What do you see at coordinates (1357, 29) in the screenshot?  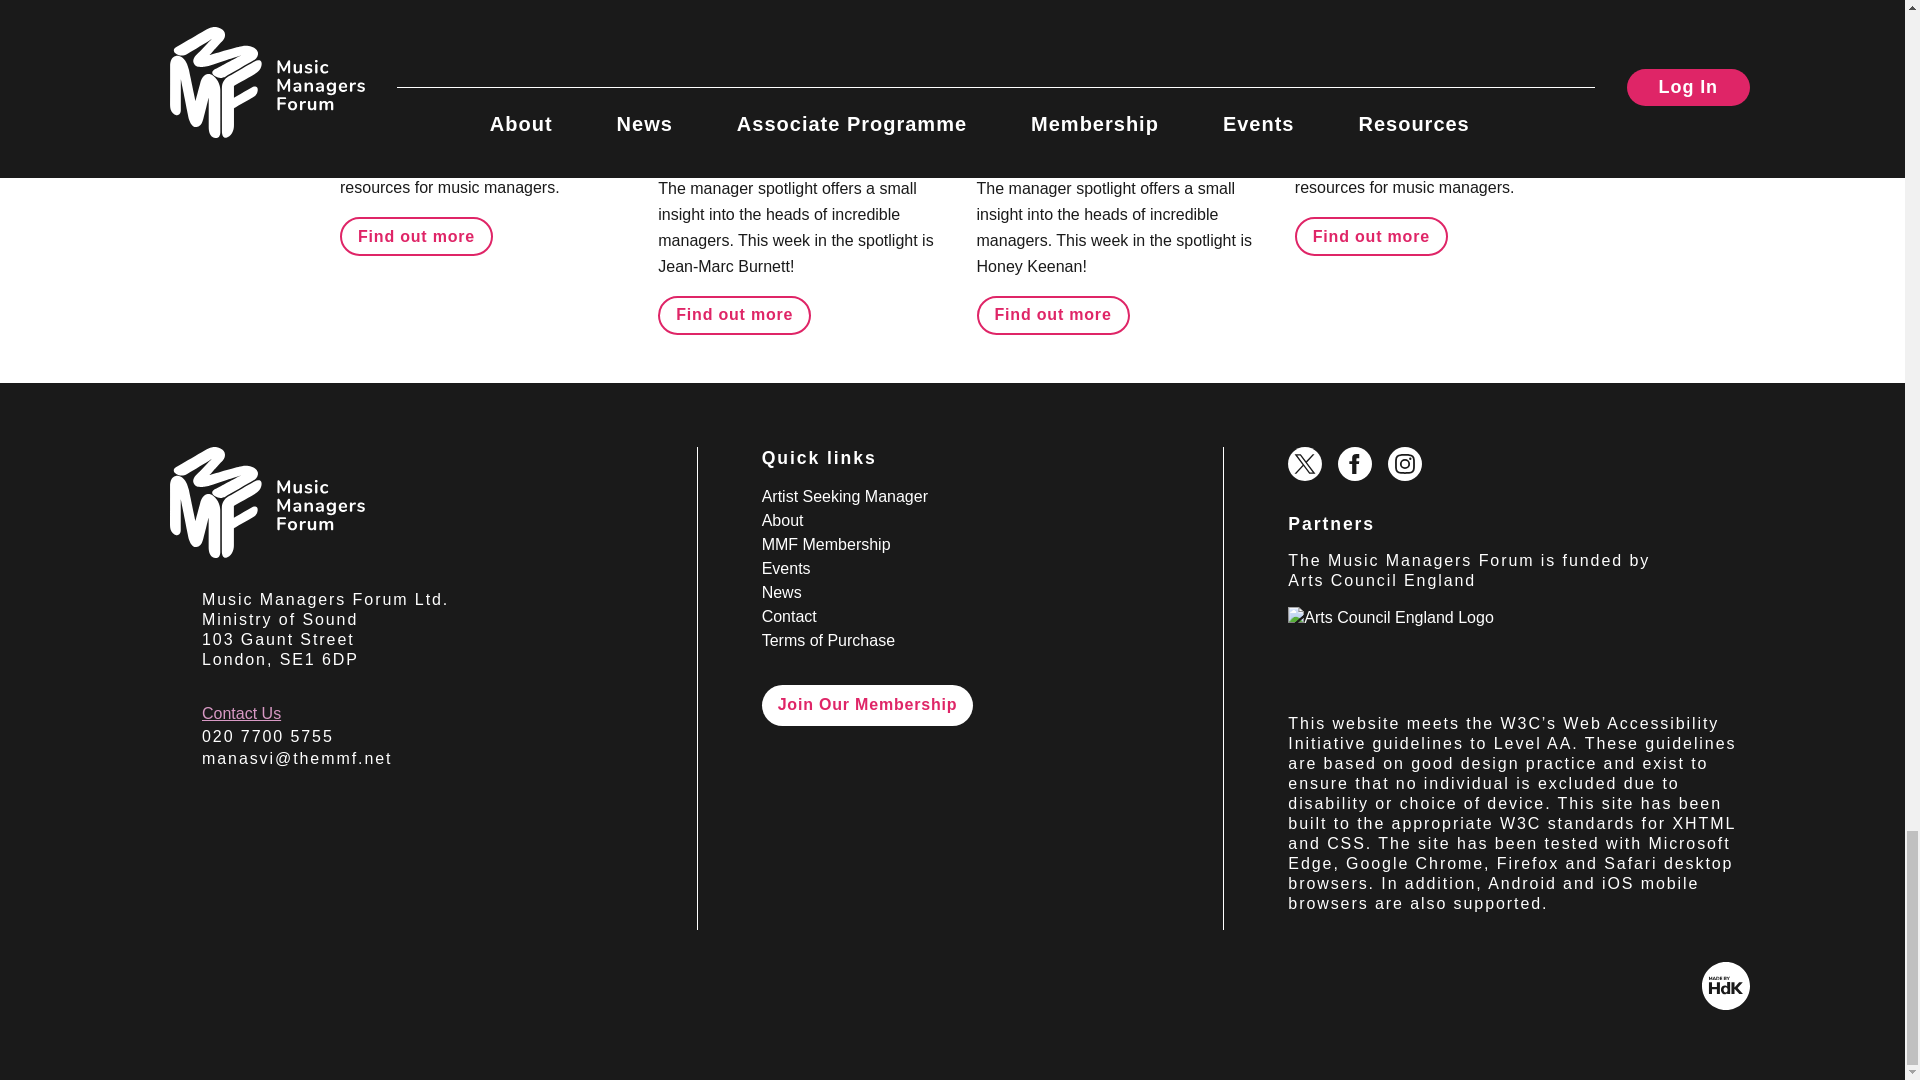 I see `MMF Updates` at bounding box center [1357, 29].